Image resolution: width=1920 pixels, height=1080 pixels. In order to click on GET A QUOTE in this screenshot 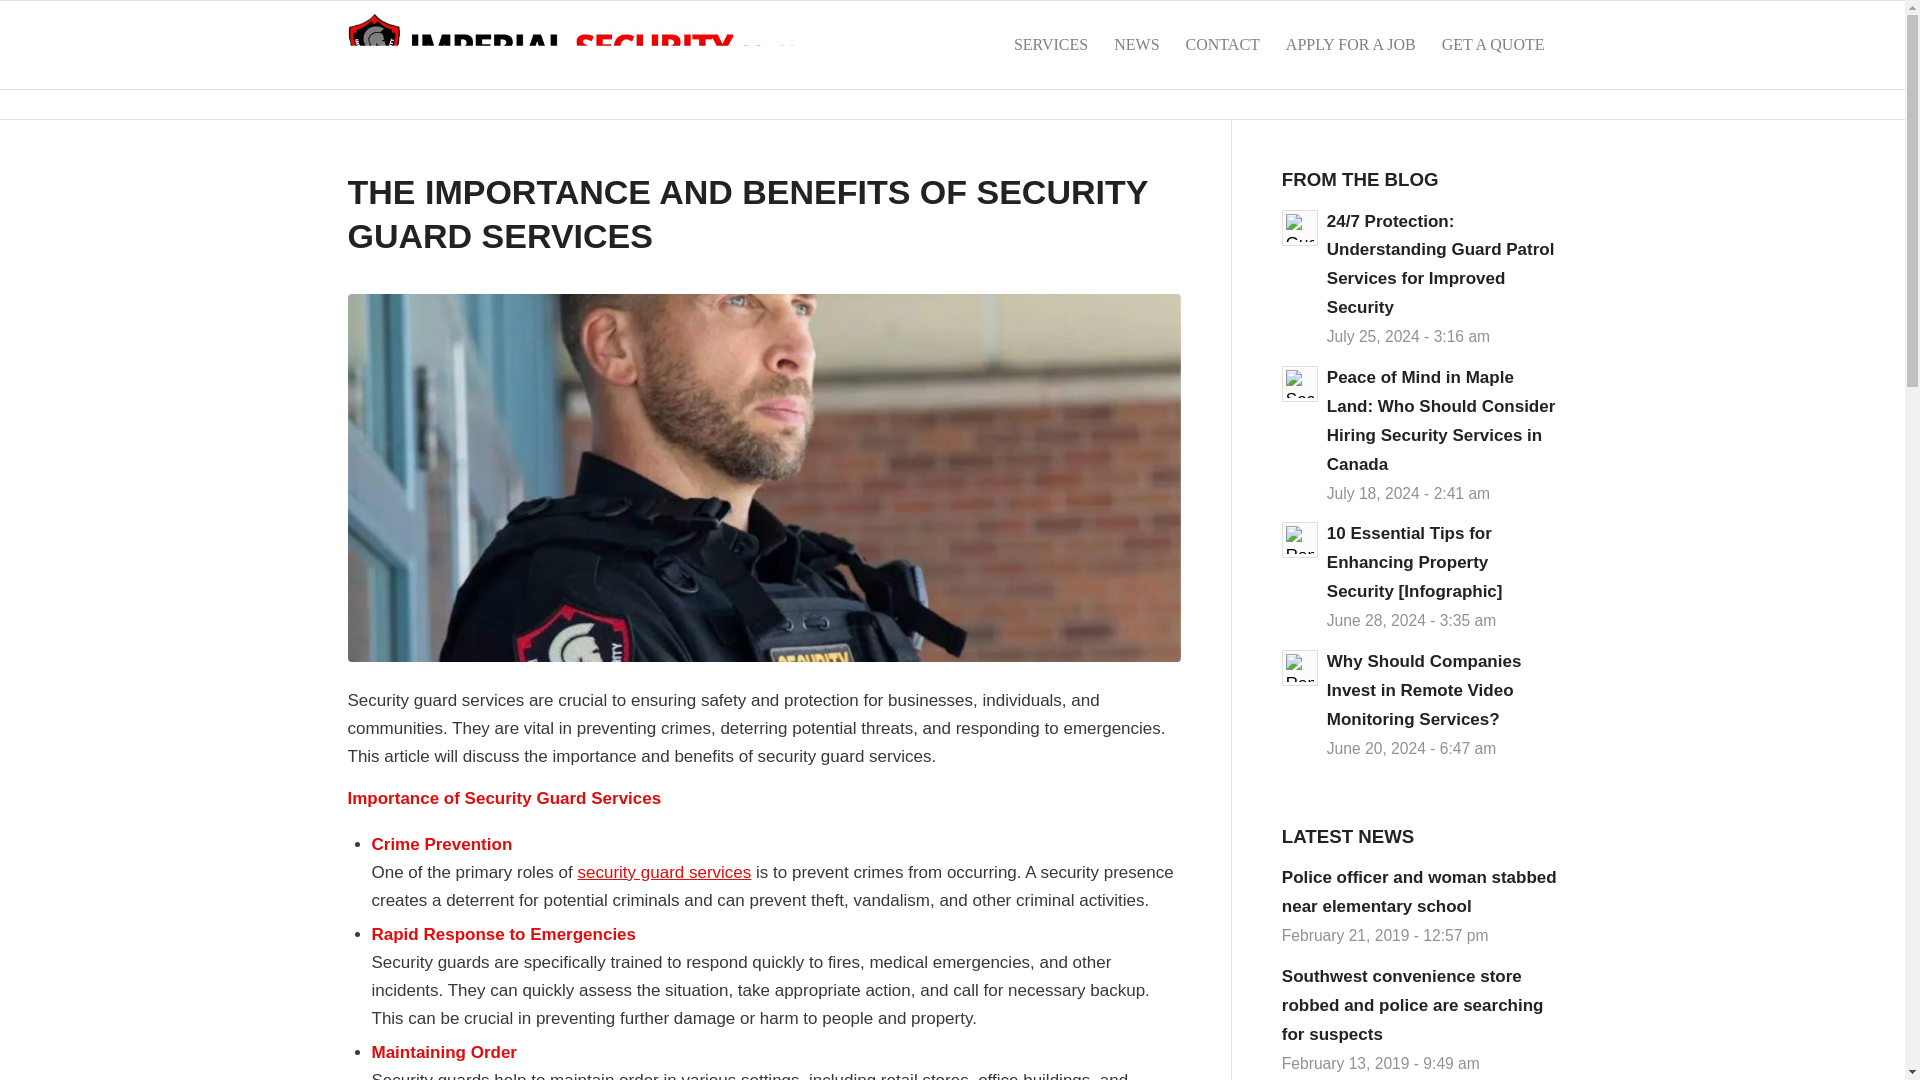, I will do `click(1492, 44)`.